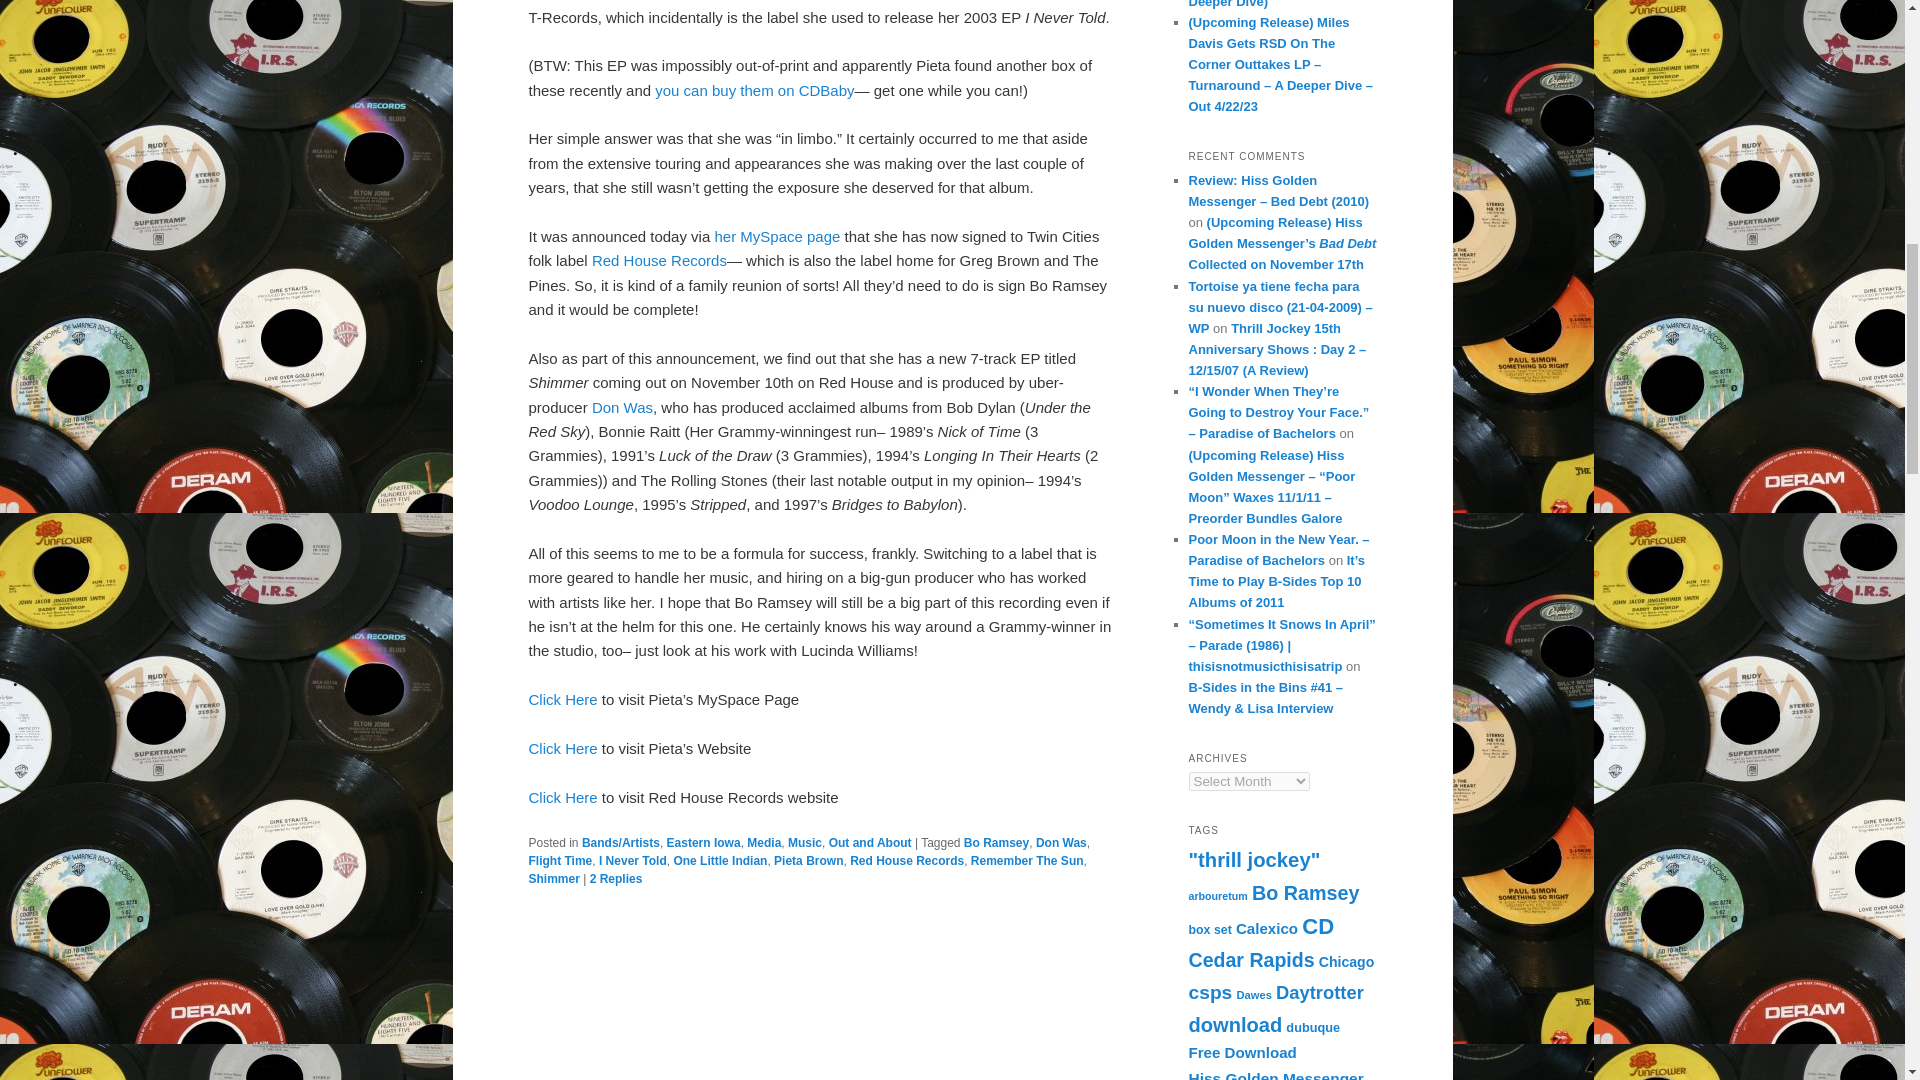 Image resolution: width=1920 pixels, height=1080 pixels. I want to click on Click Here, so click(562, 700).